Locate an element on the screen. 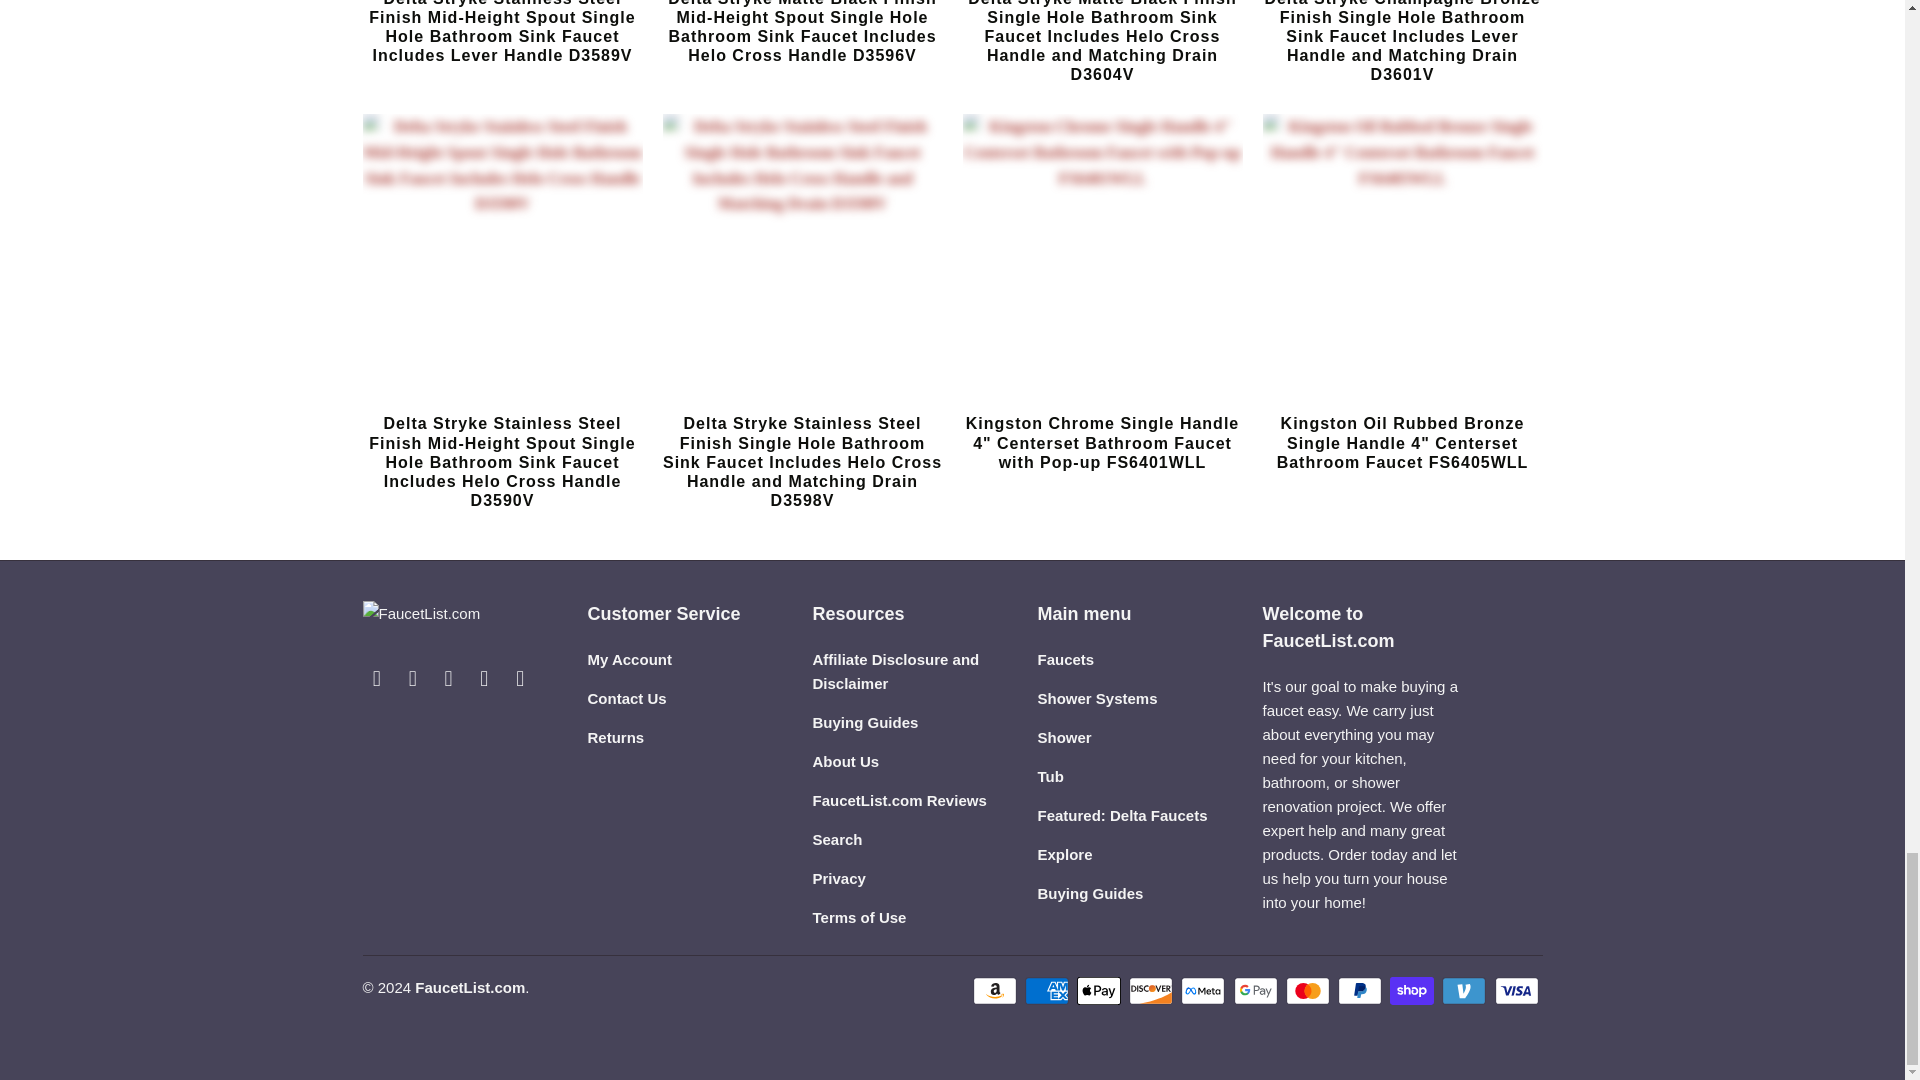 This screenshot has width=1920, height=1080. Amazon is located at coordinates (997, 990).